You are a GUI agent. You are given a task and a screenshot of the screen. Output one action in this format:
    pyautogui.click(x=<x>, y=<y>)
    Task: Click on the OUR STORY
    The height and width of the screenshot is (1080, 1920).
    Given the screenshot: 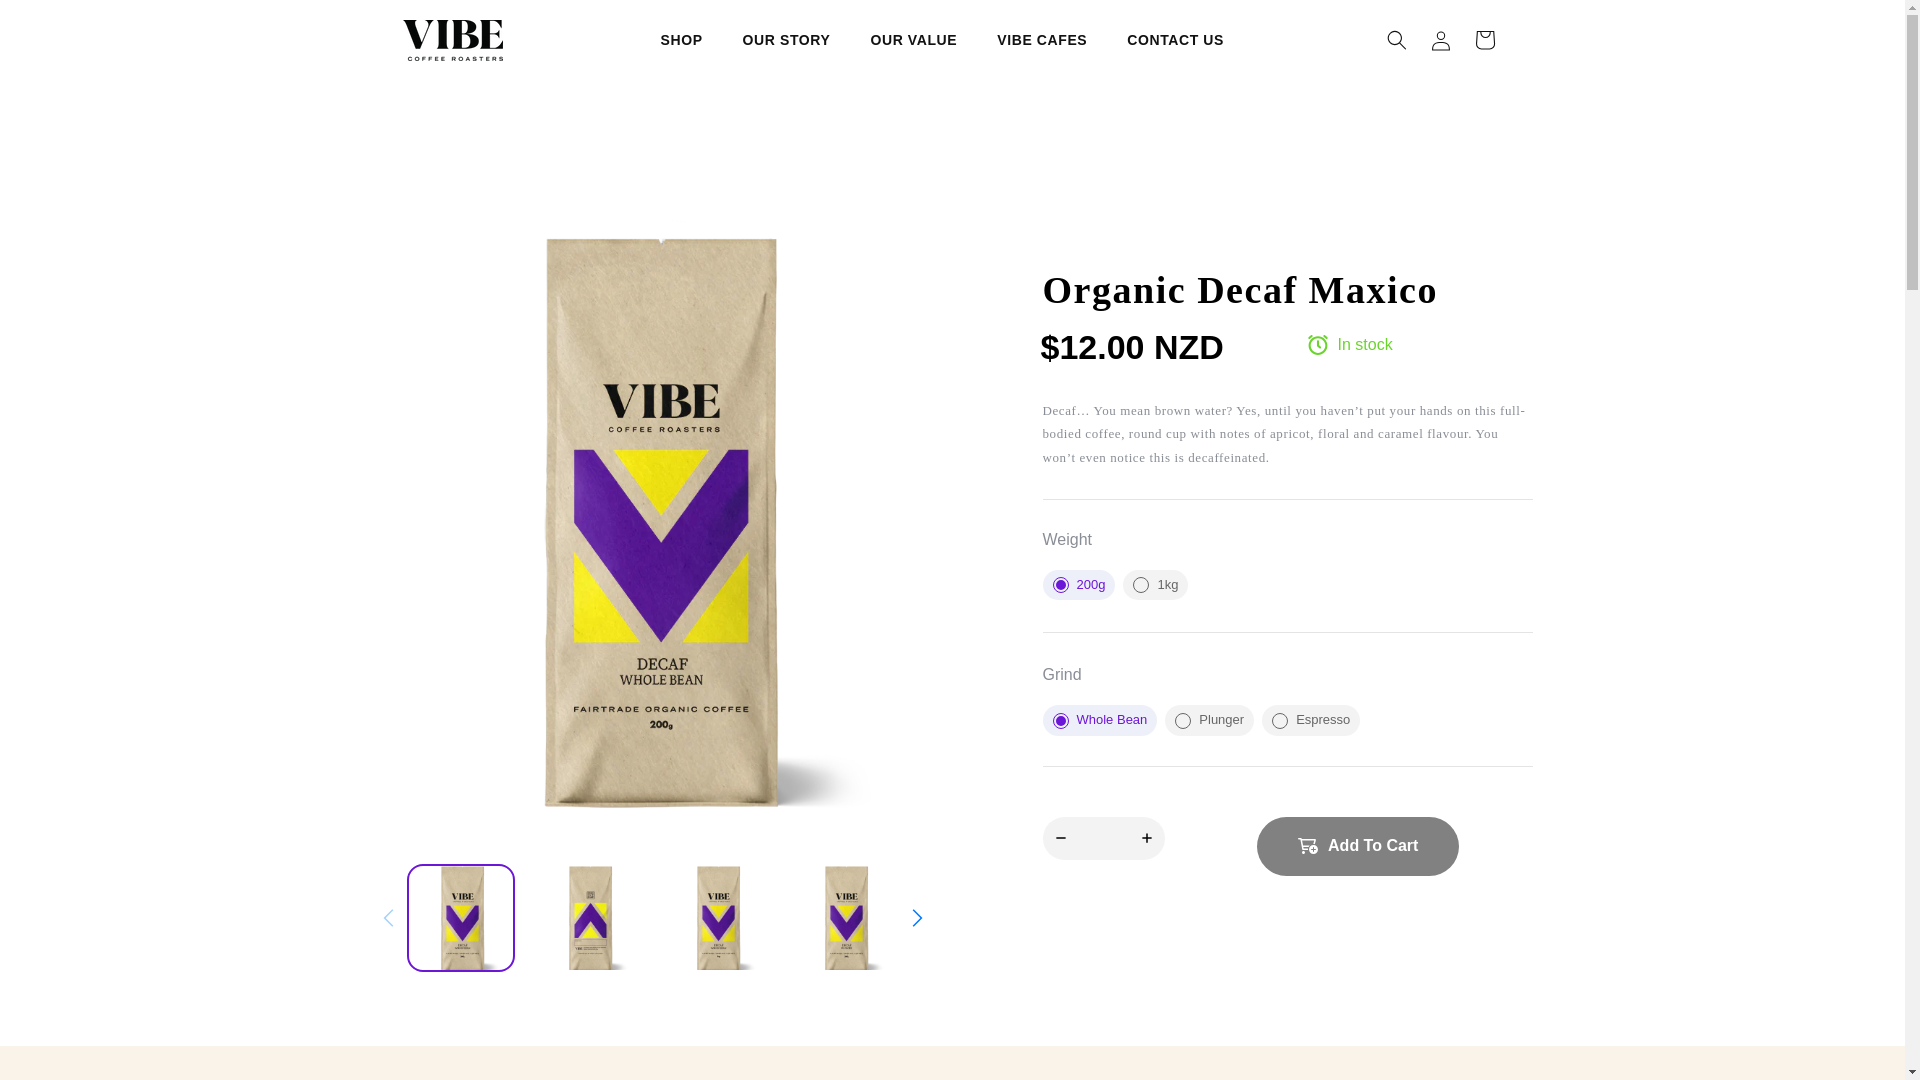 What is the action you would take?
    pyautogui.click(x=786, y=40)
    